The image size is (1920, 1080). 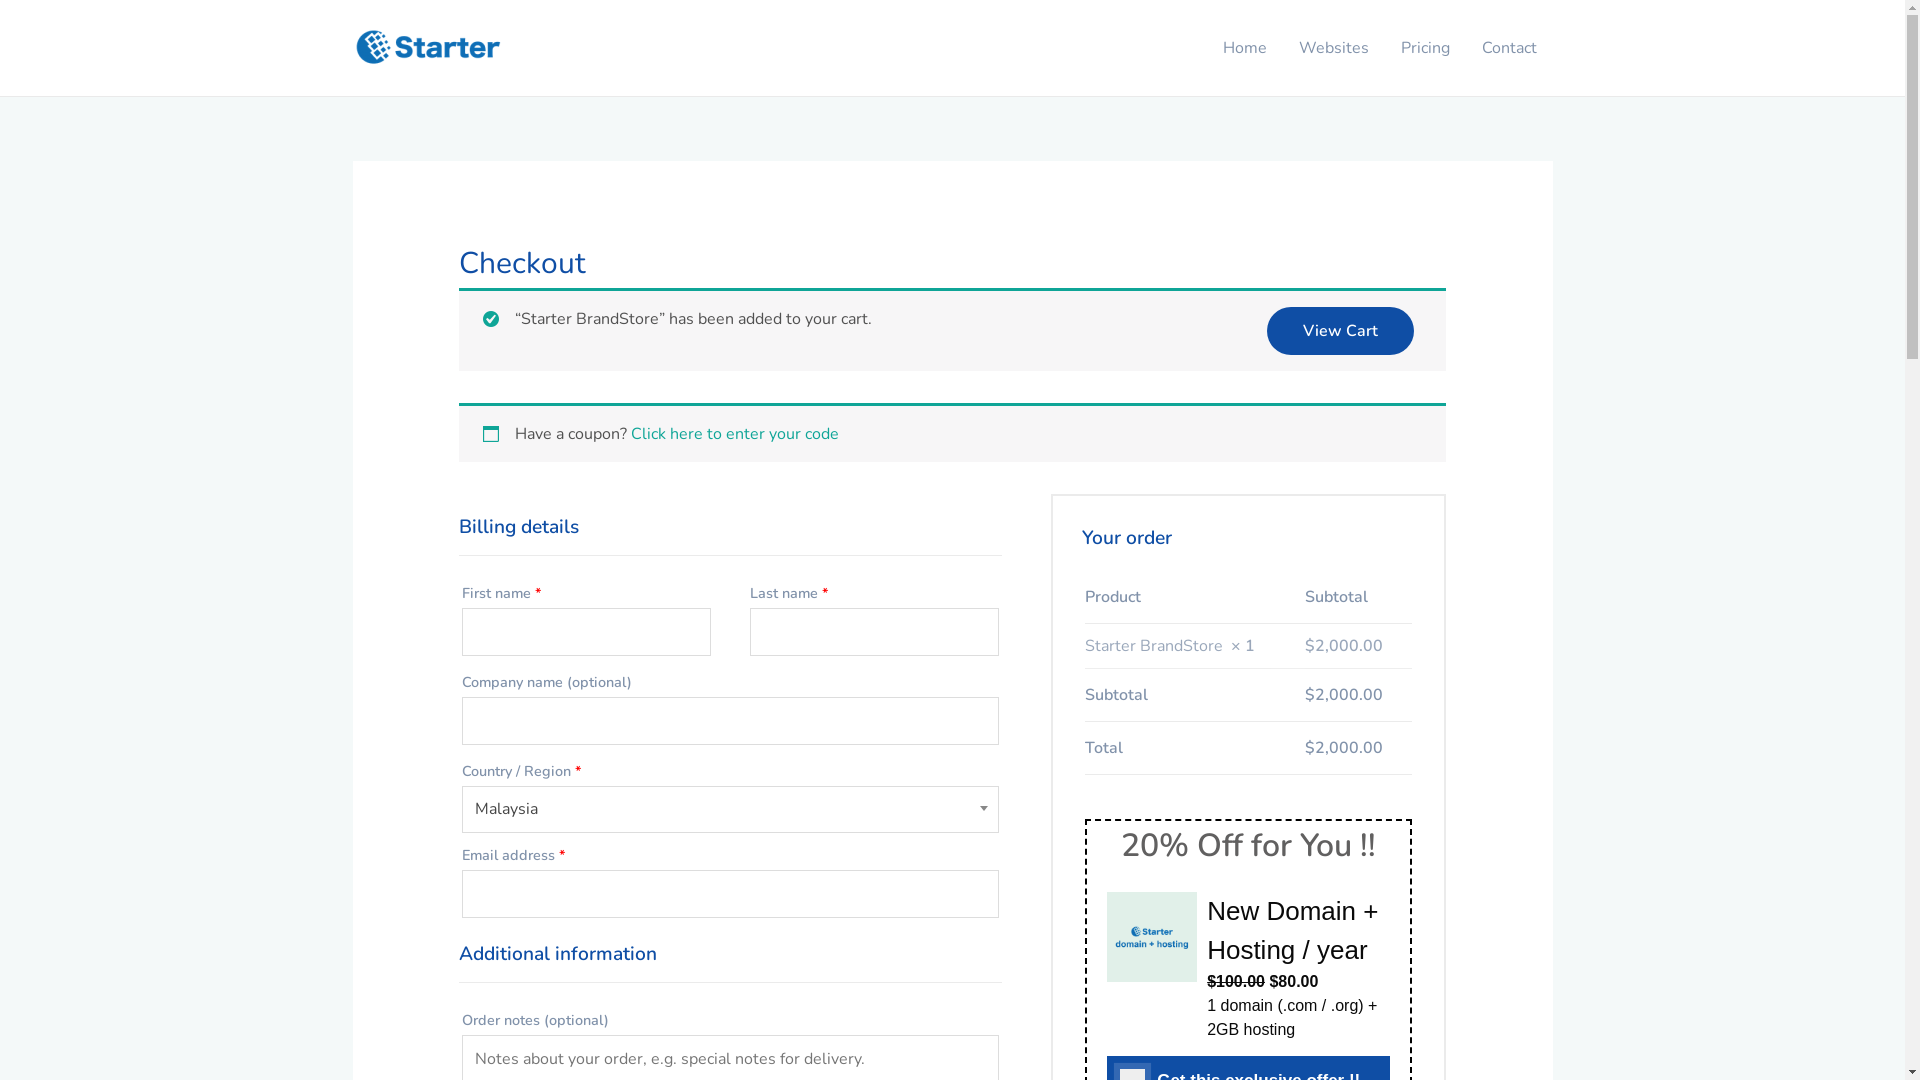 I want to click on Contact, so click(x=1510, y=48).